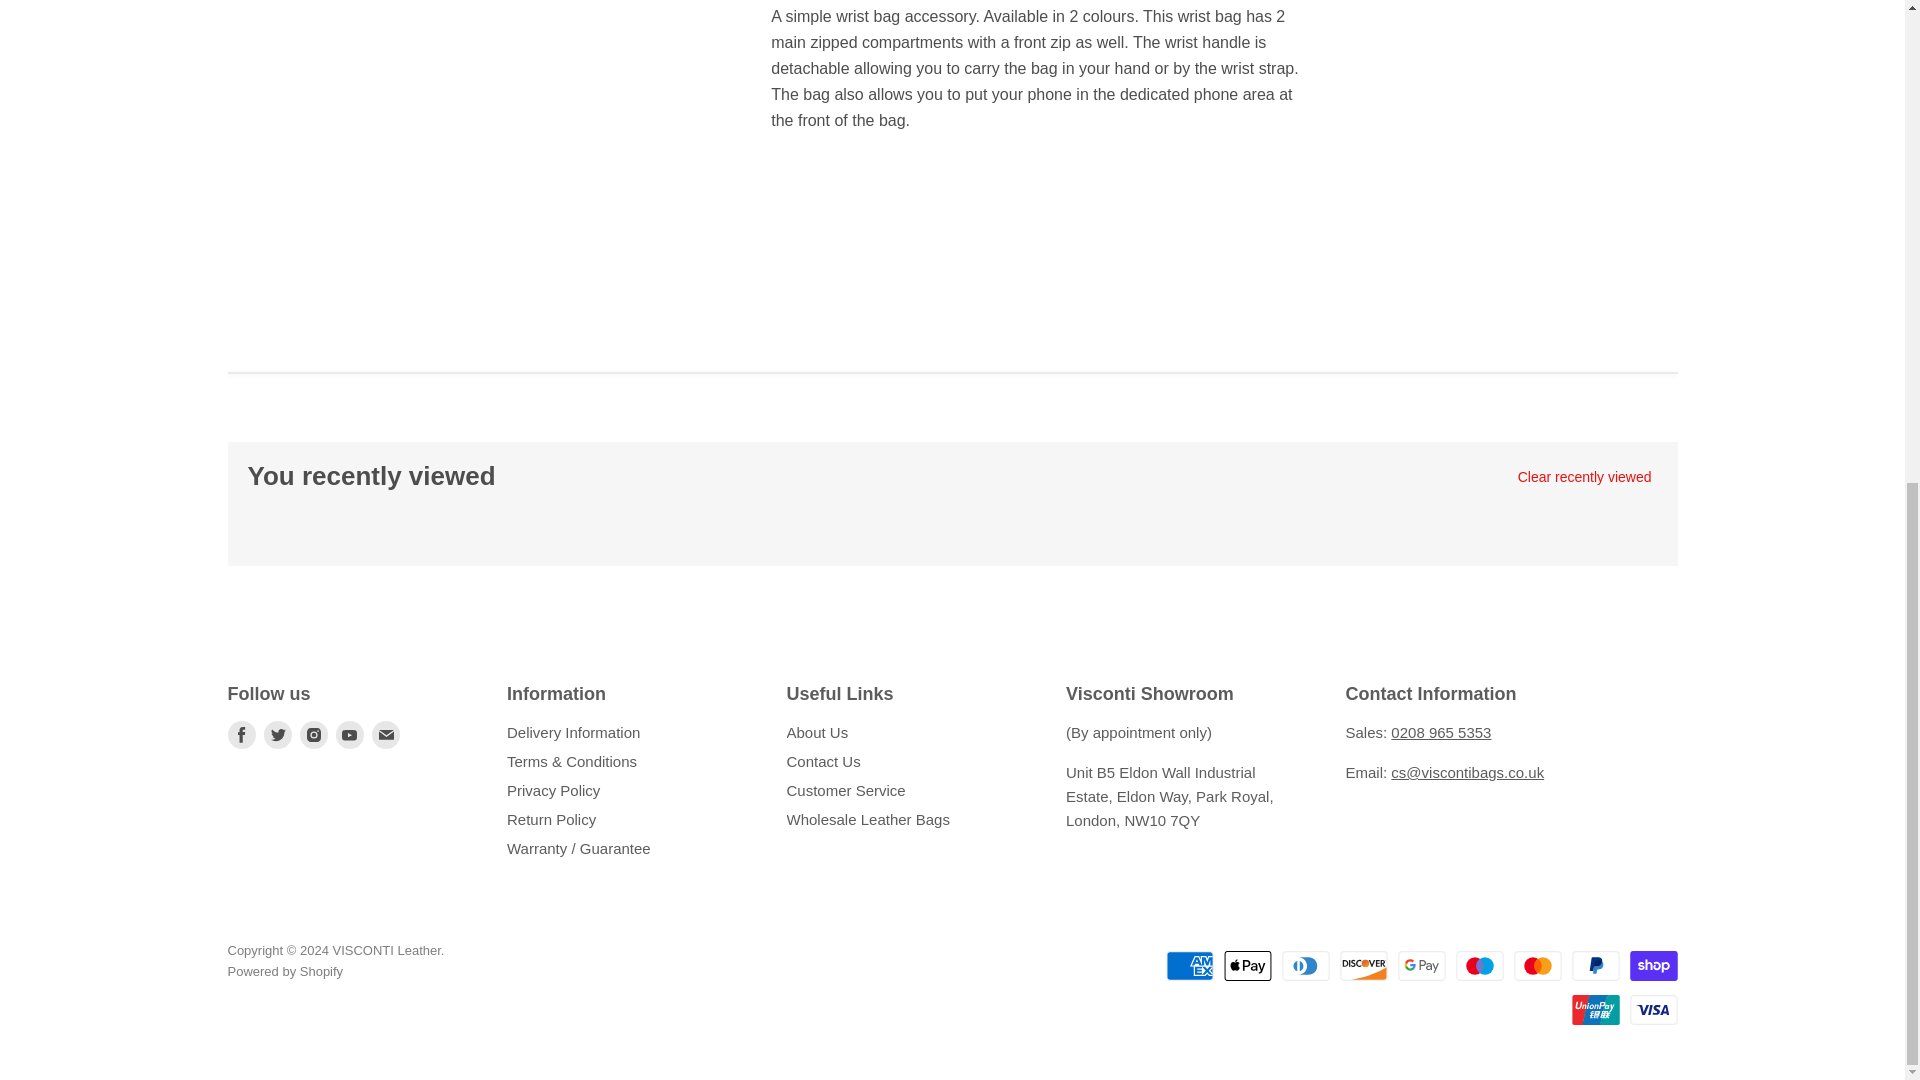  What do you see at coordinates (314, 734) in the screenshot?
I see `Instagram` at bounding box center [314, 734].